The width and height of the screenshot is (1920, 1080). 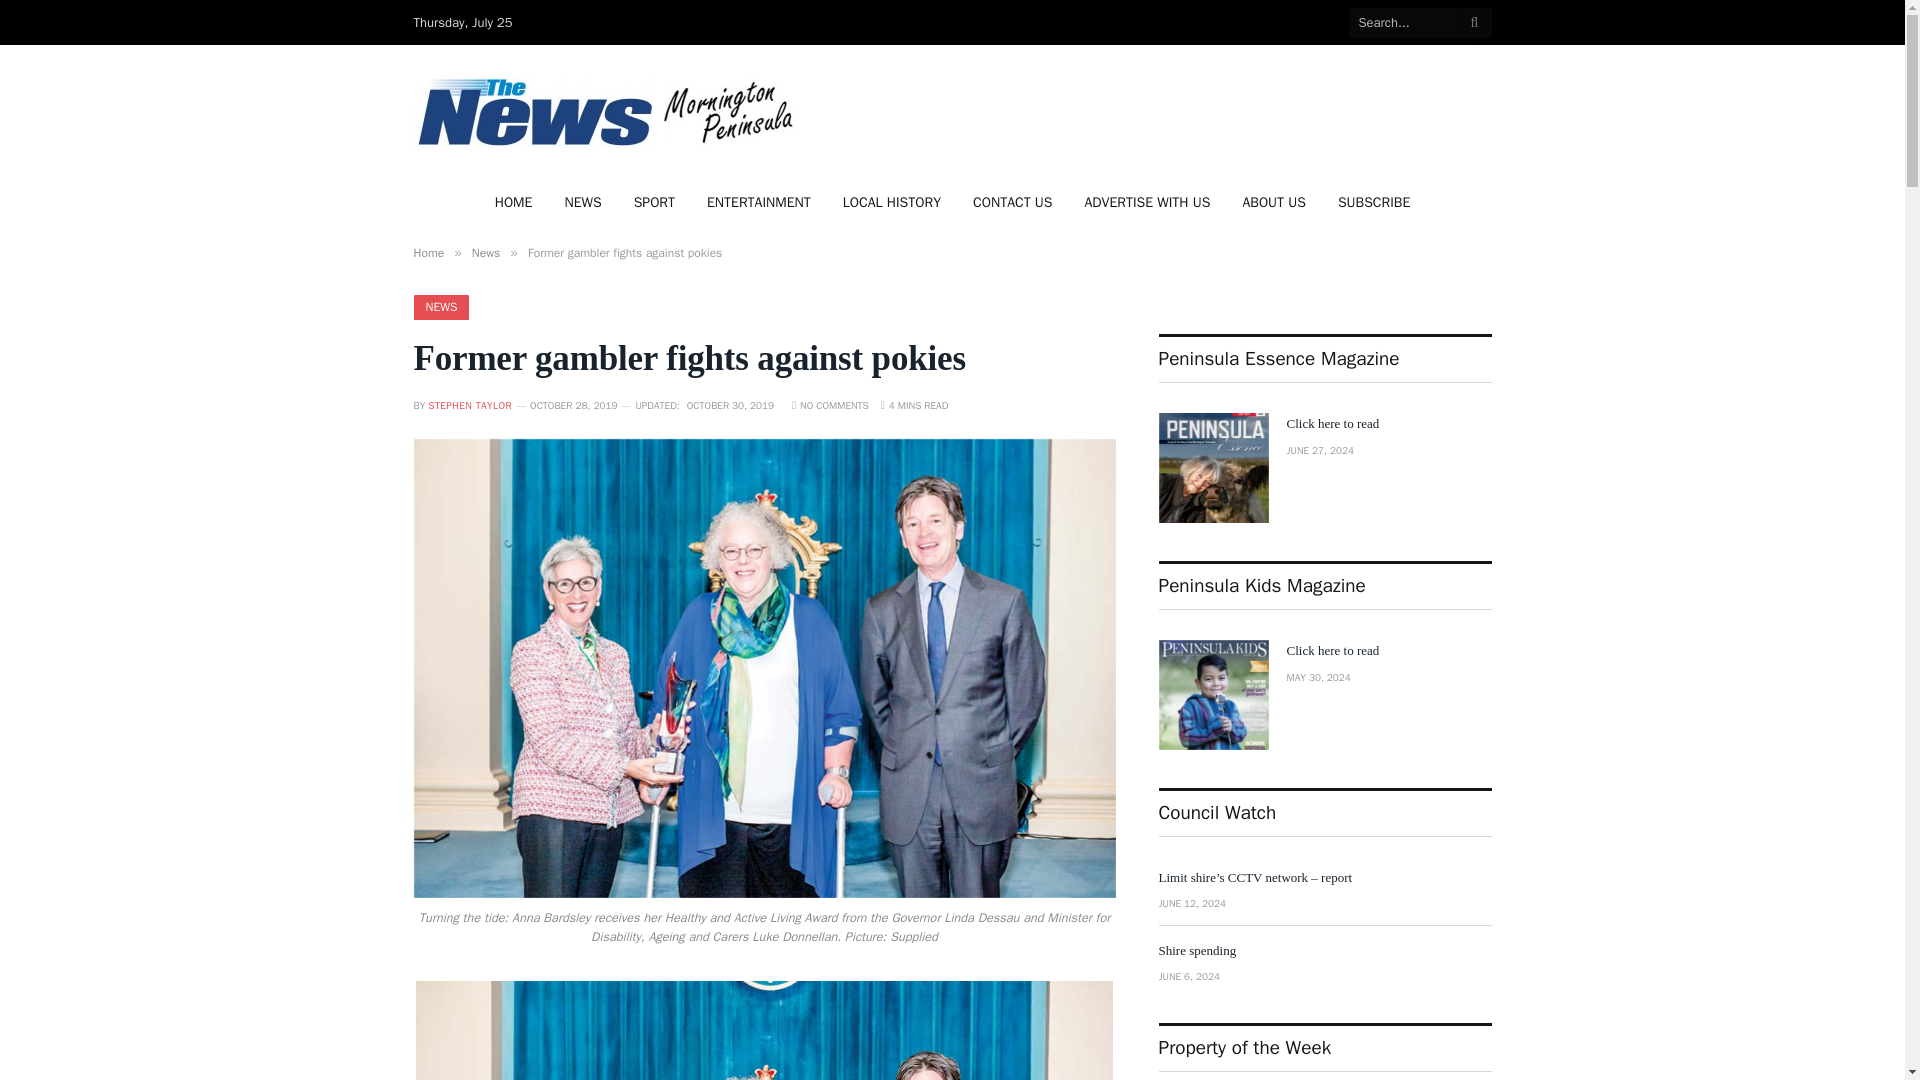 I want to click on LOCAL HISTORY, so click(x=892, y=202).